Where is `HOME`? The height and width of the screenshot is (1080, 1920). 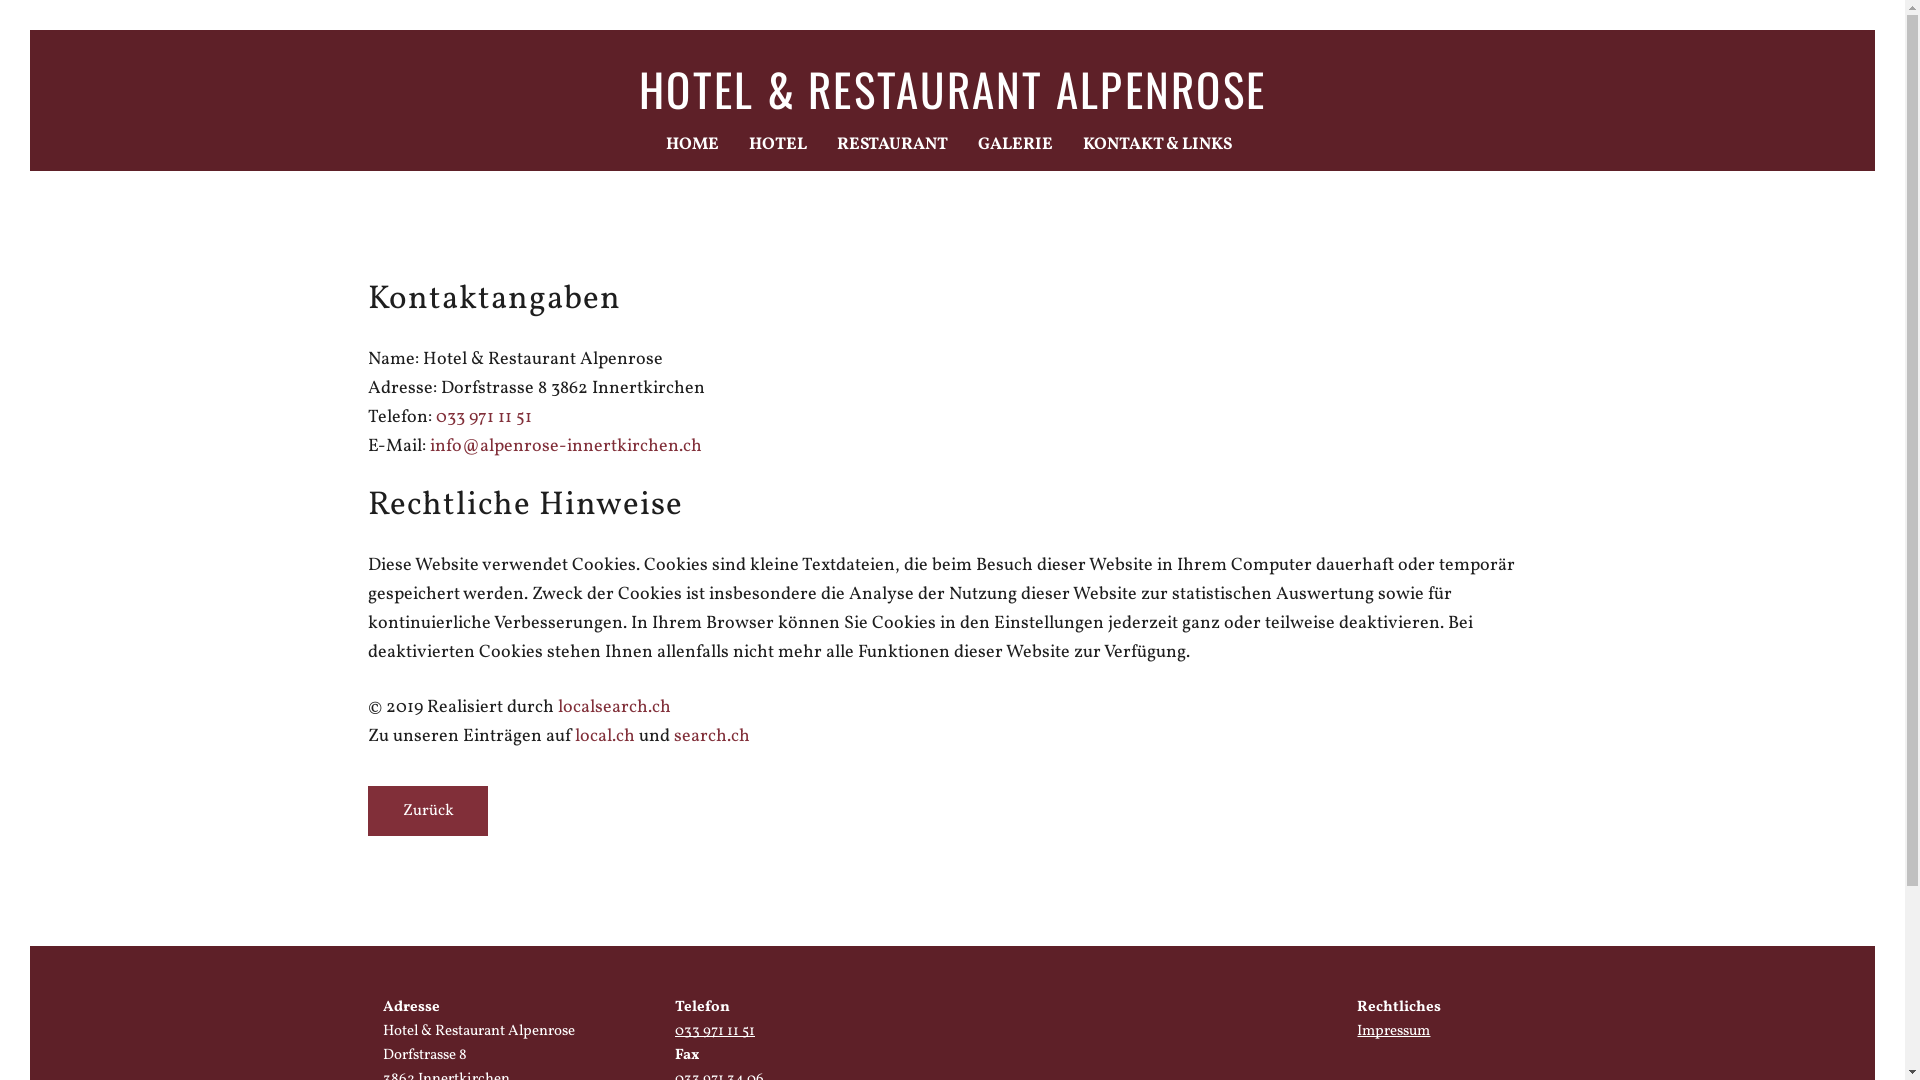
HOME is located at coordinates (692, 145).